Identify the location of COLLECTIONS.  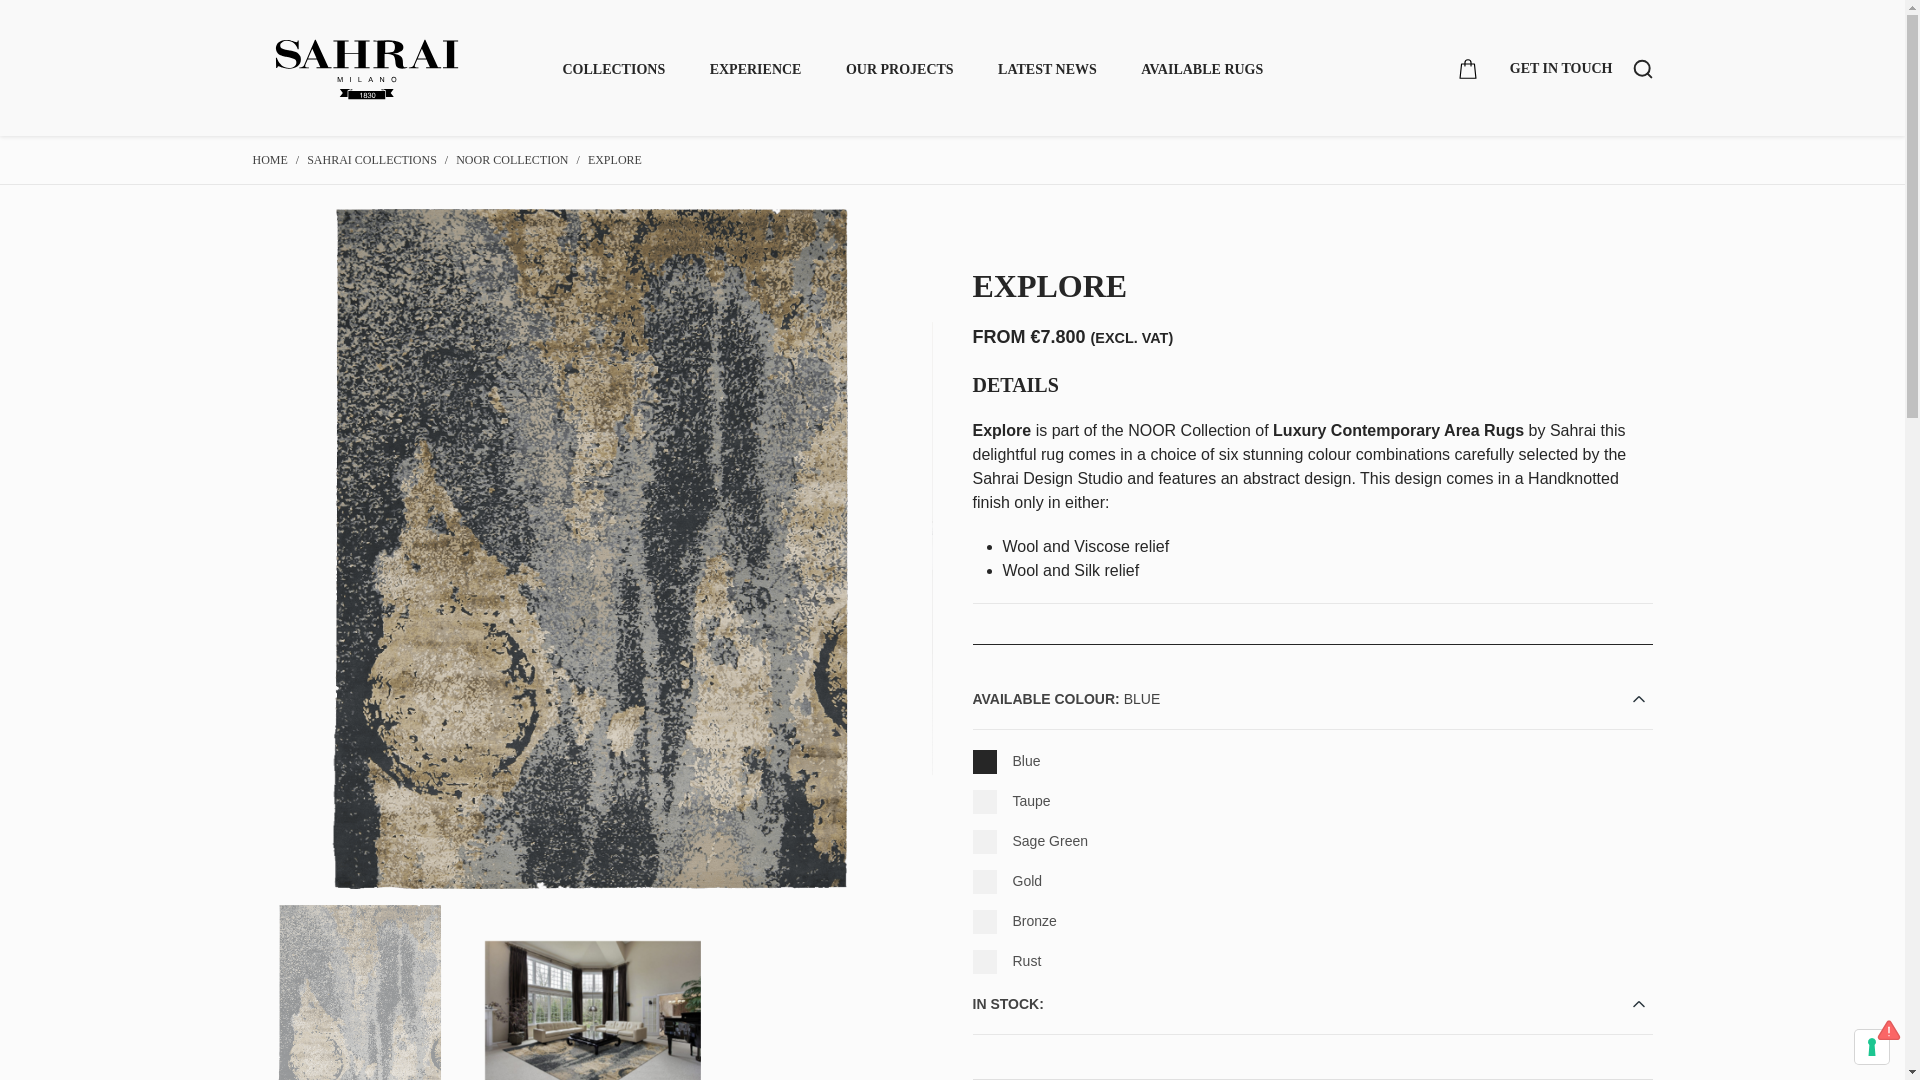
(613, 68).